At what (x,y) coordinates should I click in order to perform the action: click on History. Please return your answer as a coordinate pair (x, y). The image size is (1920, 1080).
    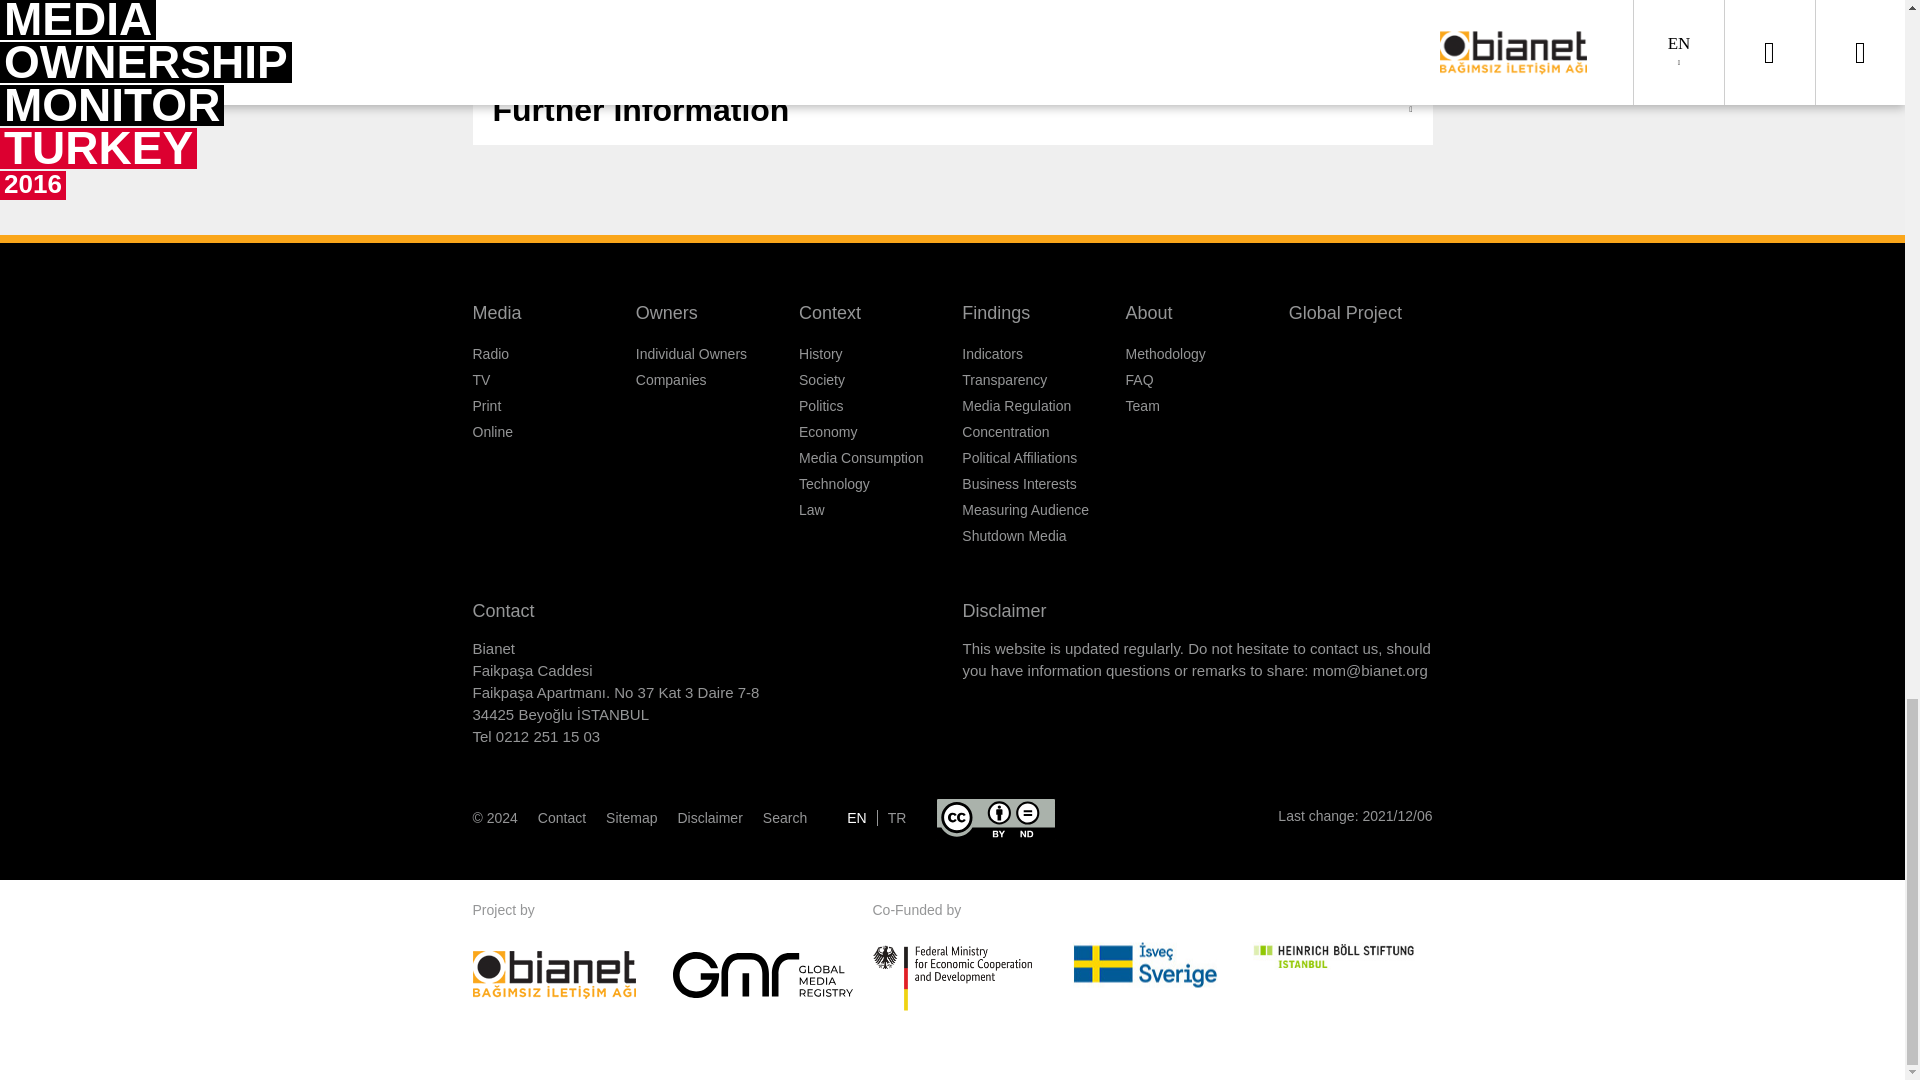
    Looking at the image, I should click on (820, 353).